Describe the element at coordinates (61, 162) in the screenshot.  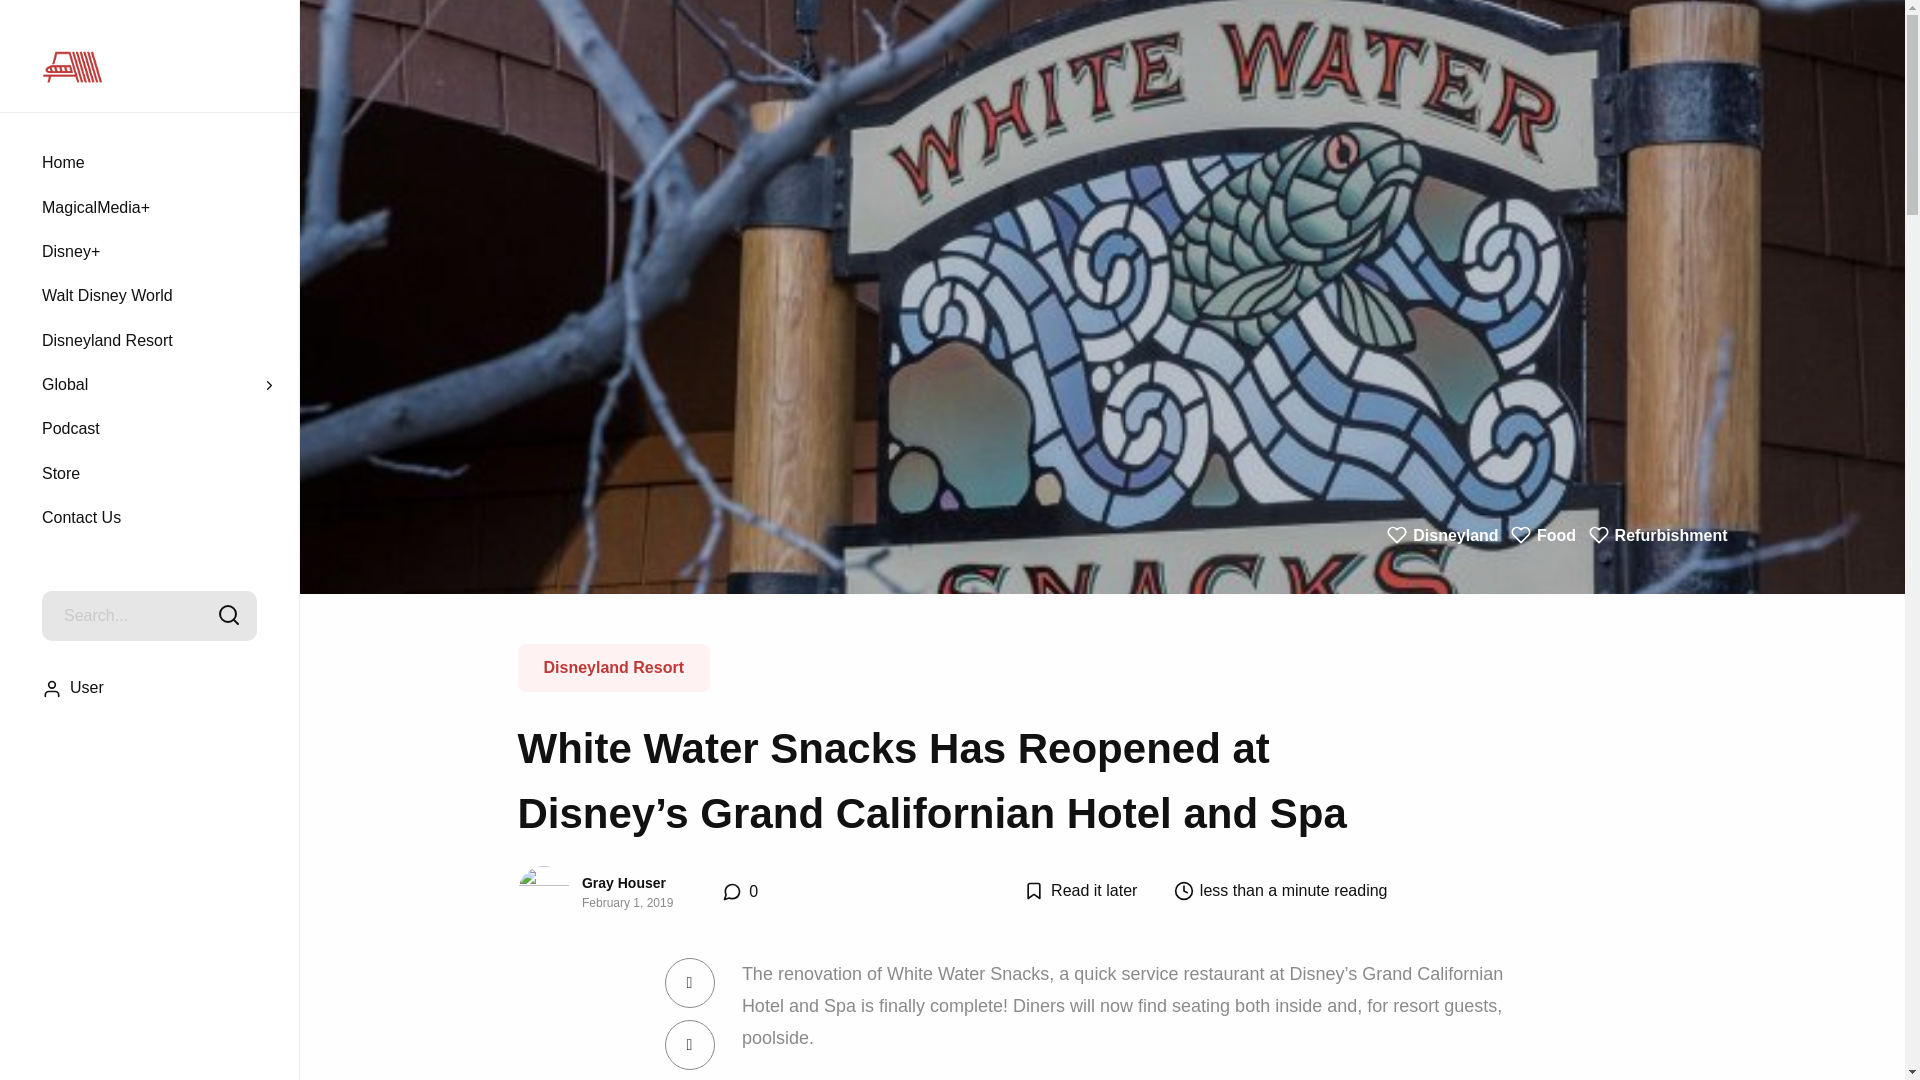
I see `Home` at that location.